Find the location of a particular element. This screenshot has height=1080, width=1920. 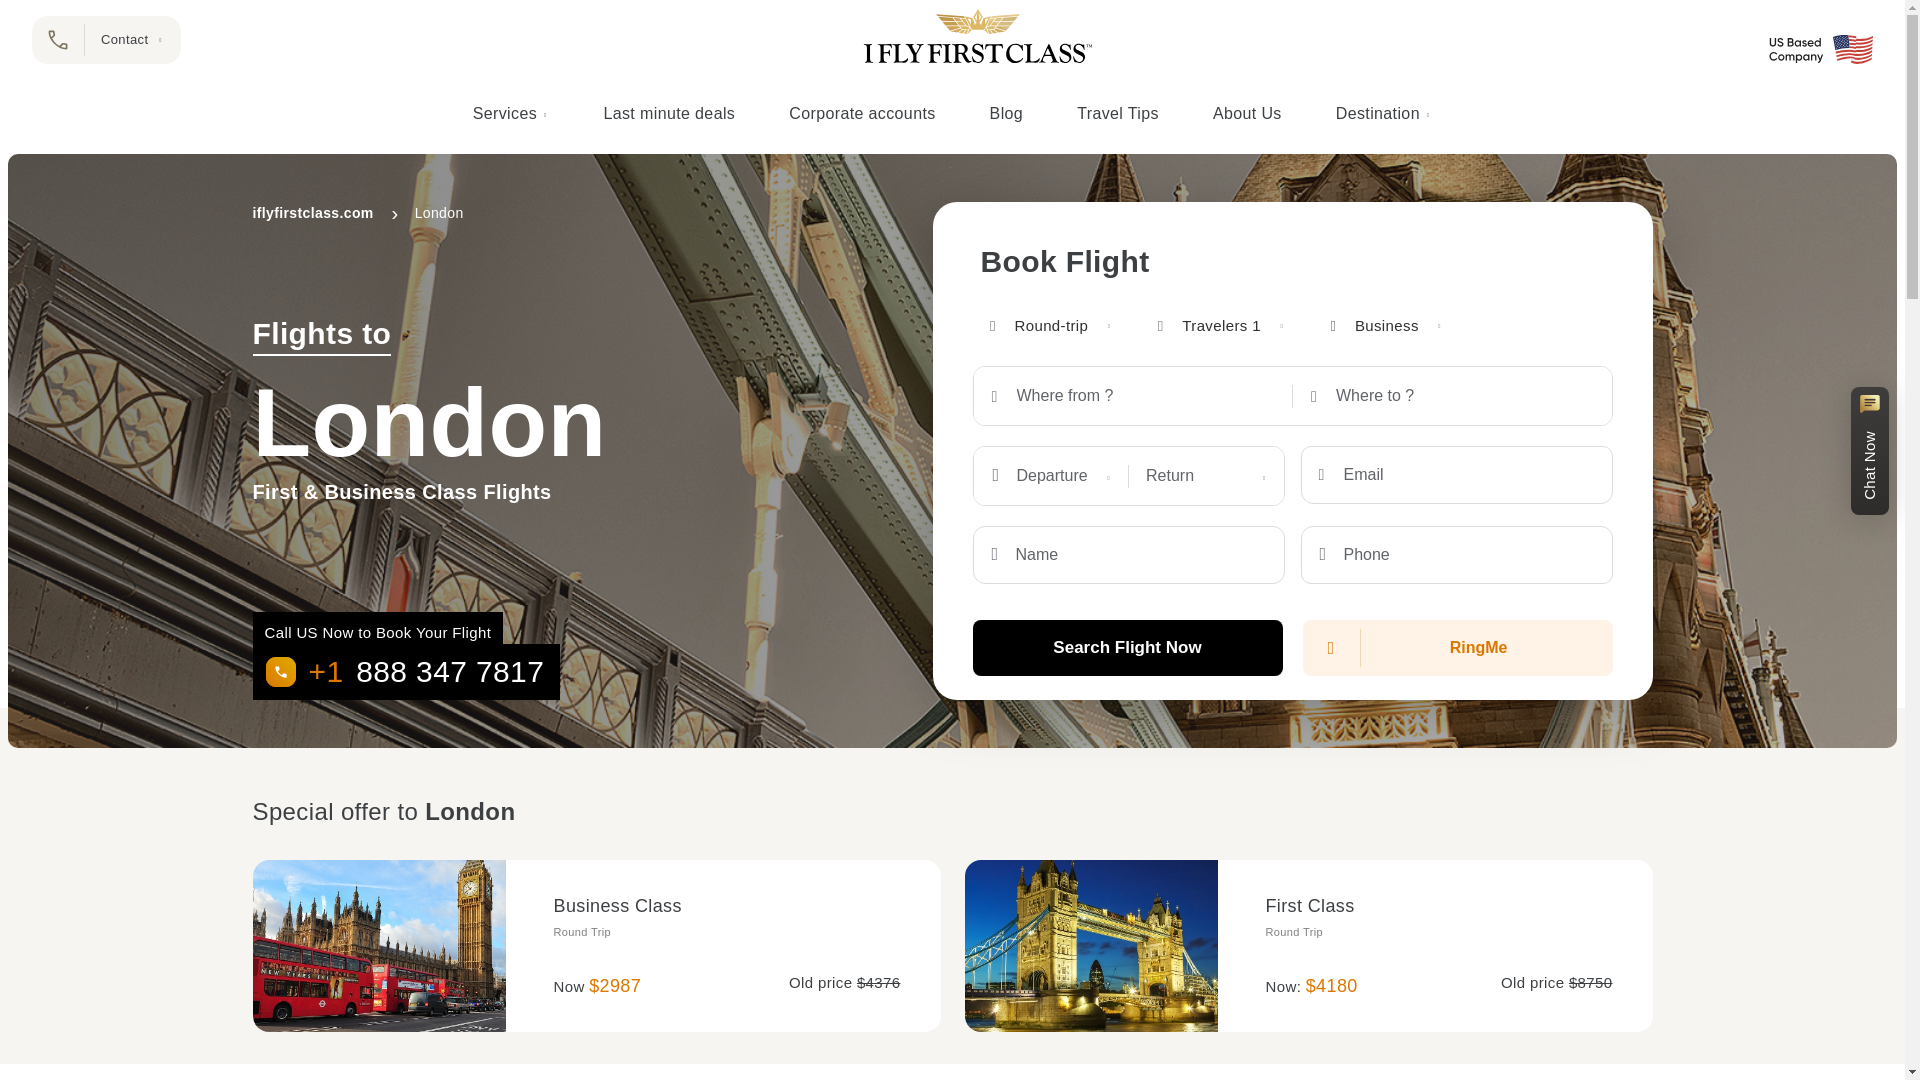

About Us is located at coordinates (1248, 114).